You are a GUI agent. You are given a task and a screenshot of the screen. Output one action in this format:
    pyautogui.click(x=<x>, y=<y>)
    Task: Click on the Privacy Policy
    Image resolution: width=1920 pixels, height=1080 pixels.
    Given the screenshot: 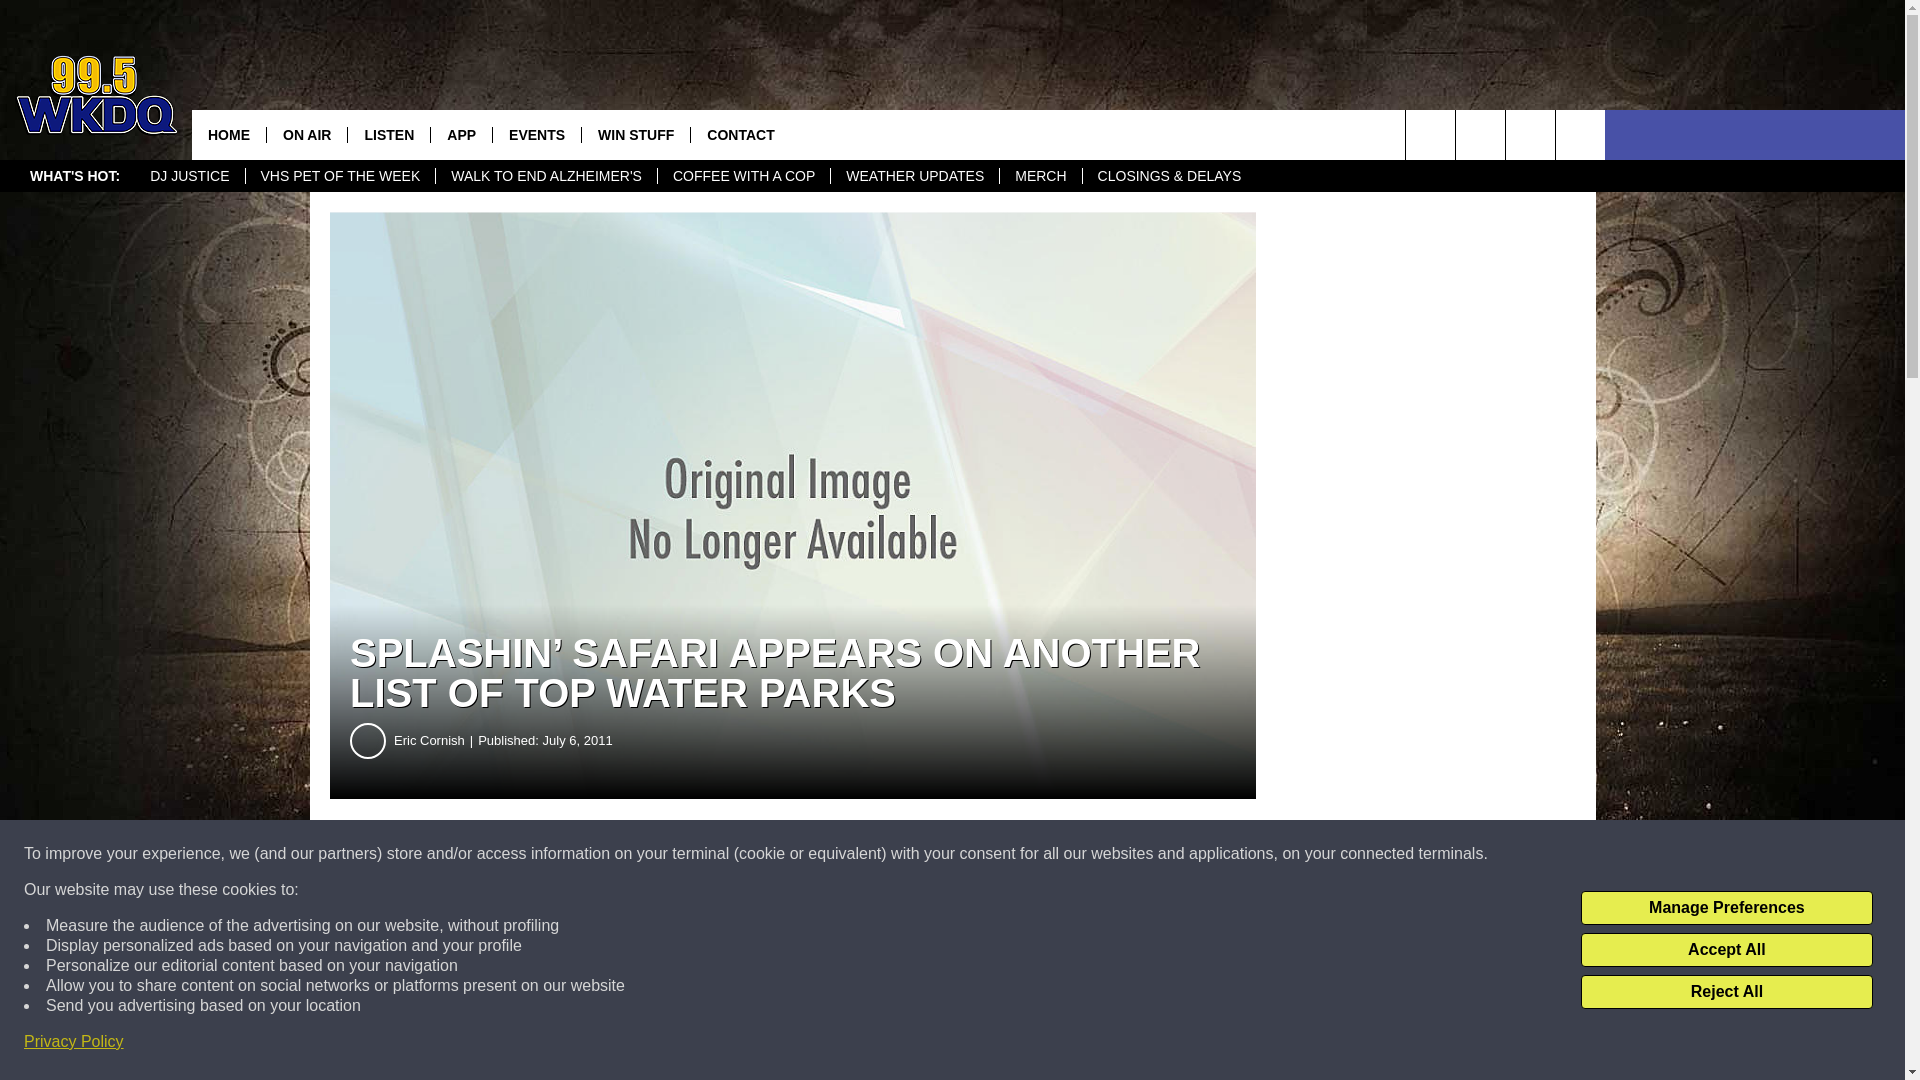 What is the action you would take?
    pyautogui.click(x=74, y=1042)
    